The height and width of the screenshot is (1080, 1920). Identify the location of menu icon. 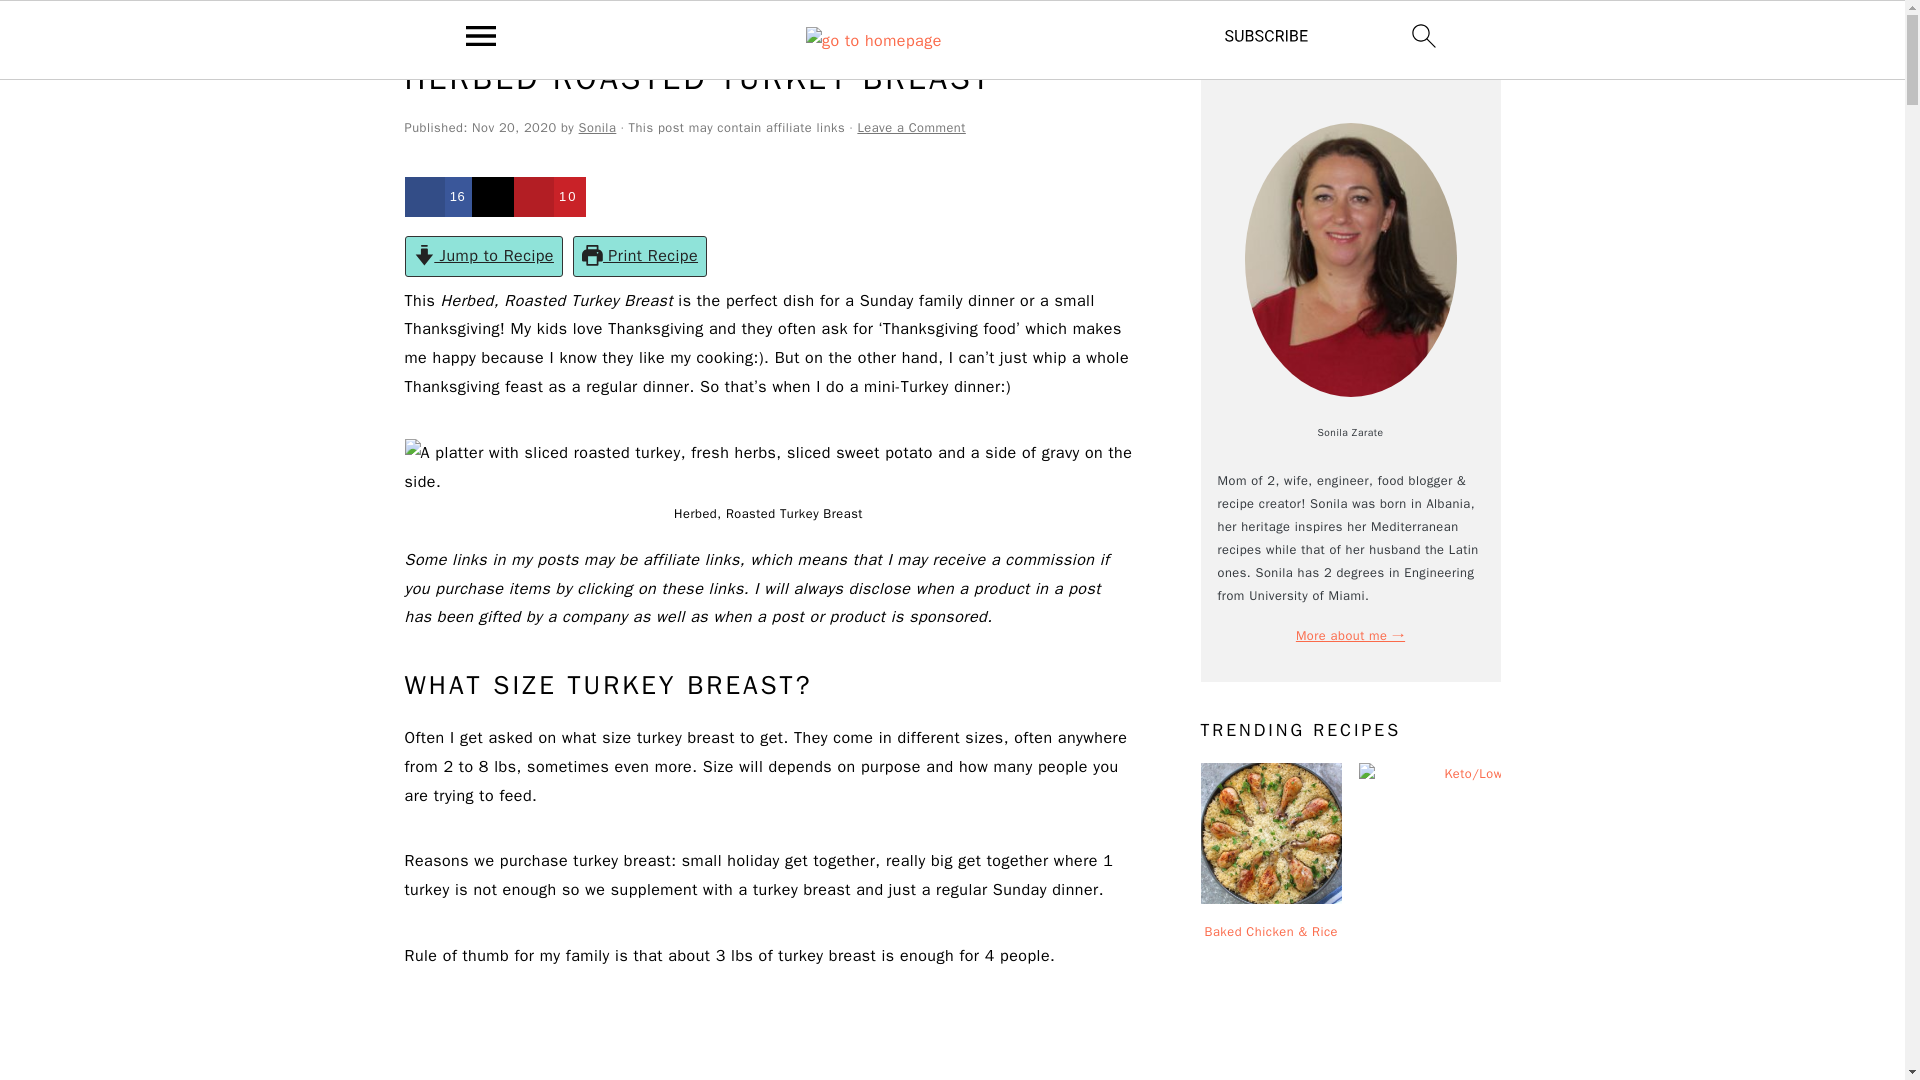
(481, 35).